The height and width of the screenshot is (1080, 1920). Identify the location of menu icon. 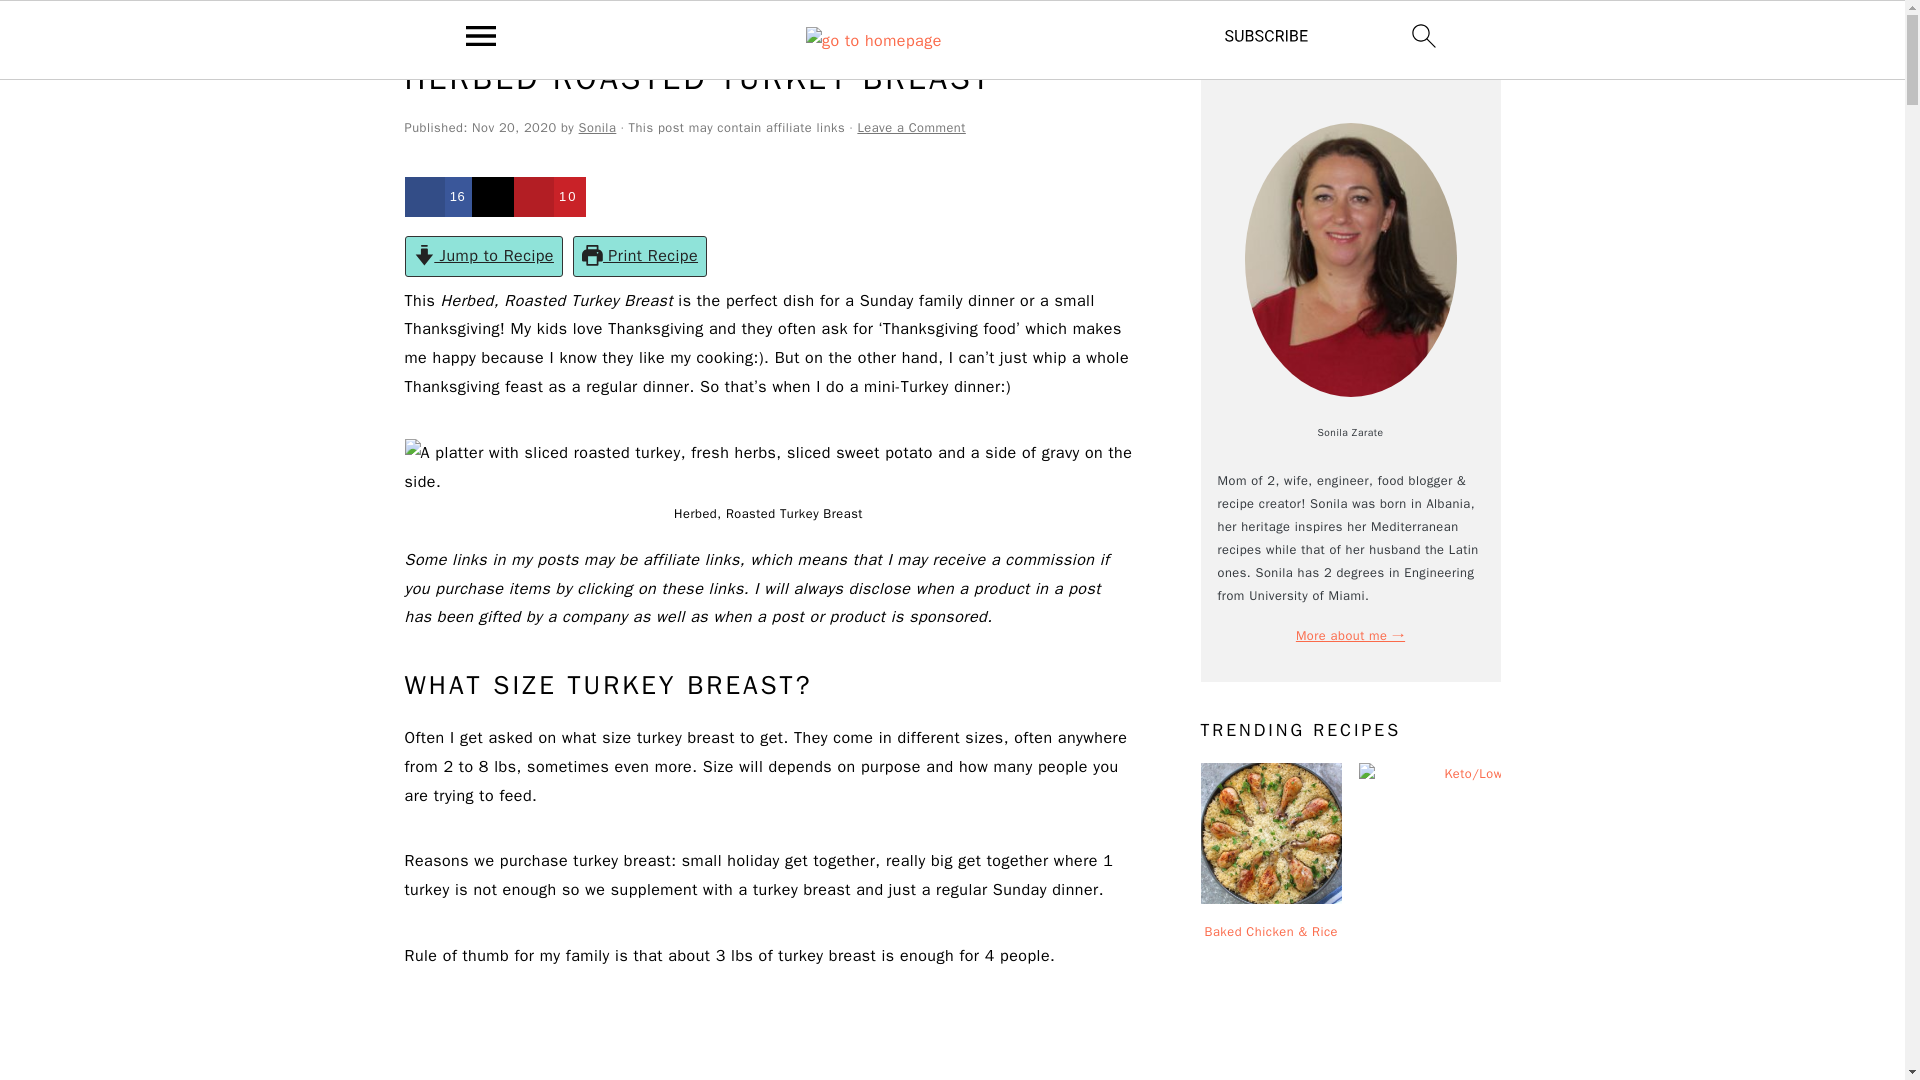
(481, 35).